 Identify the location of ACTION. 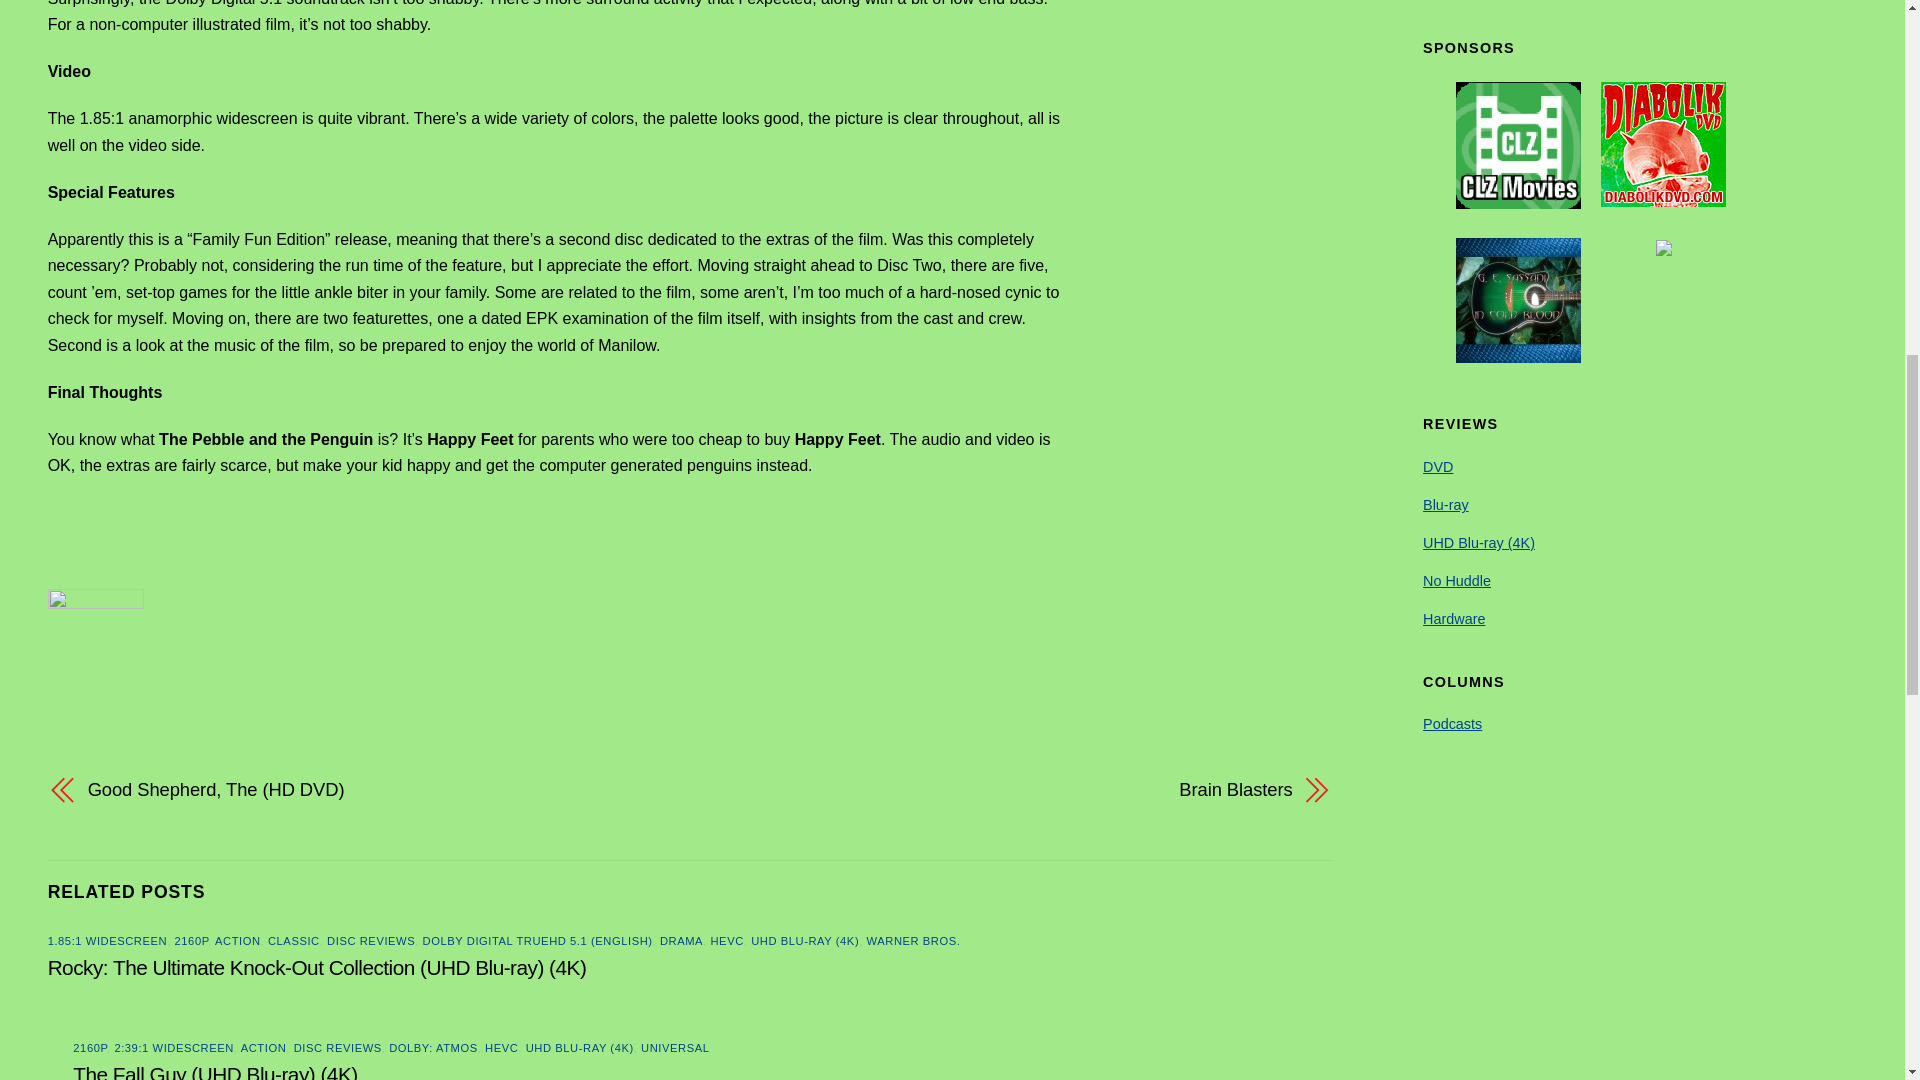
(238, 941).